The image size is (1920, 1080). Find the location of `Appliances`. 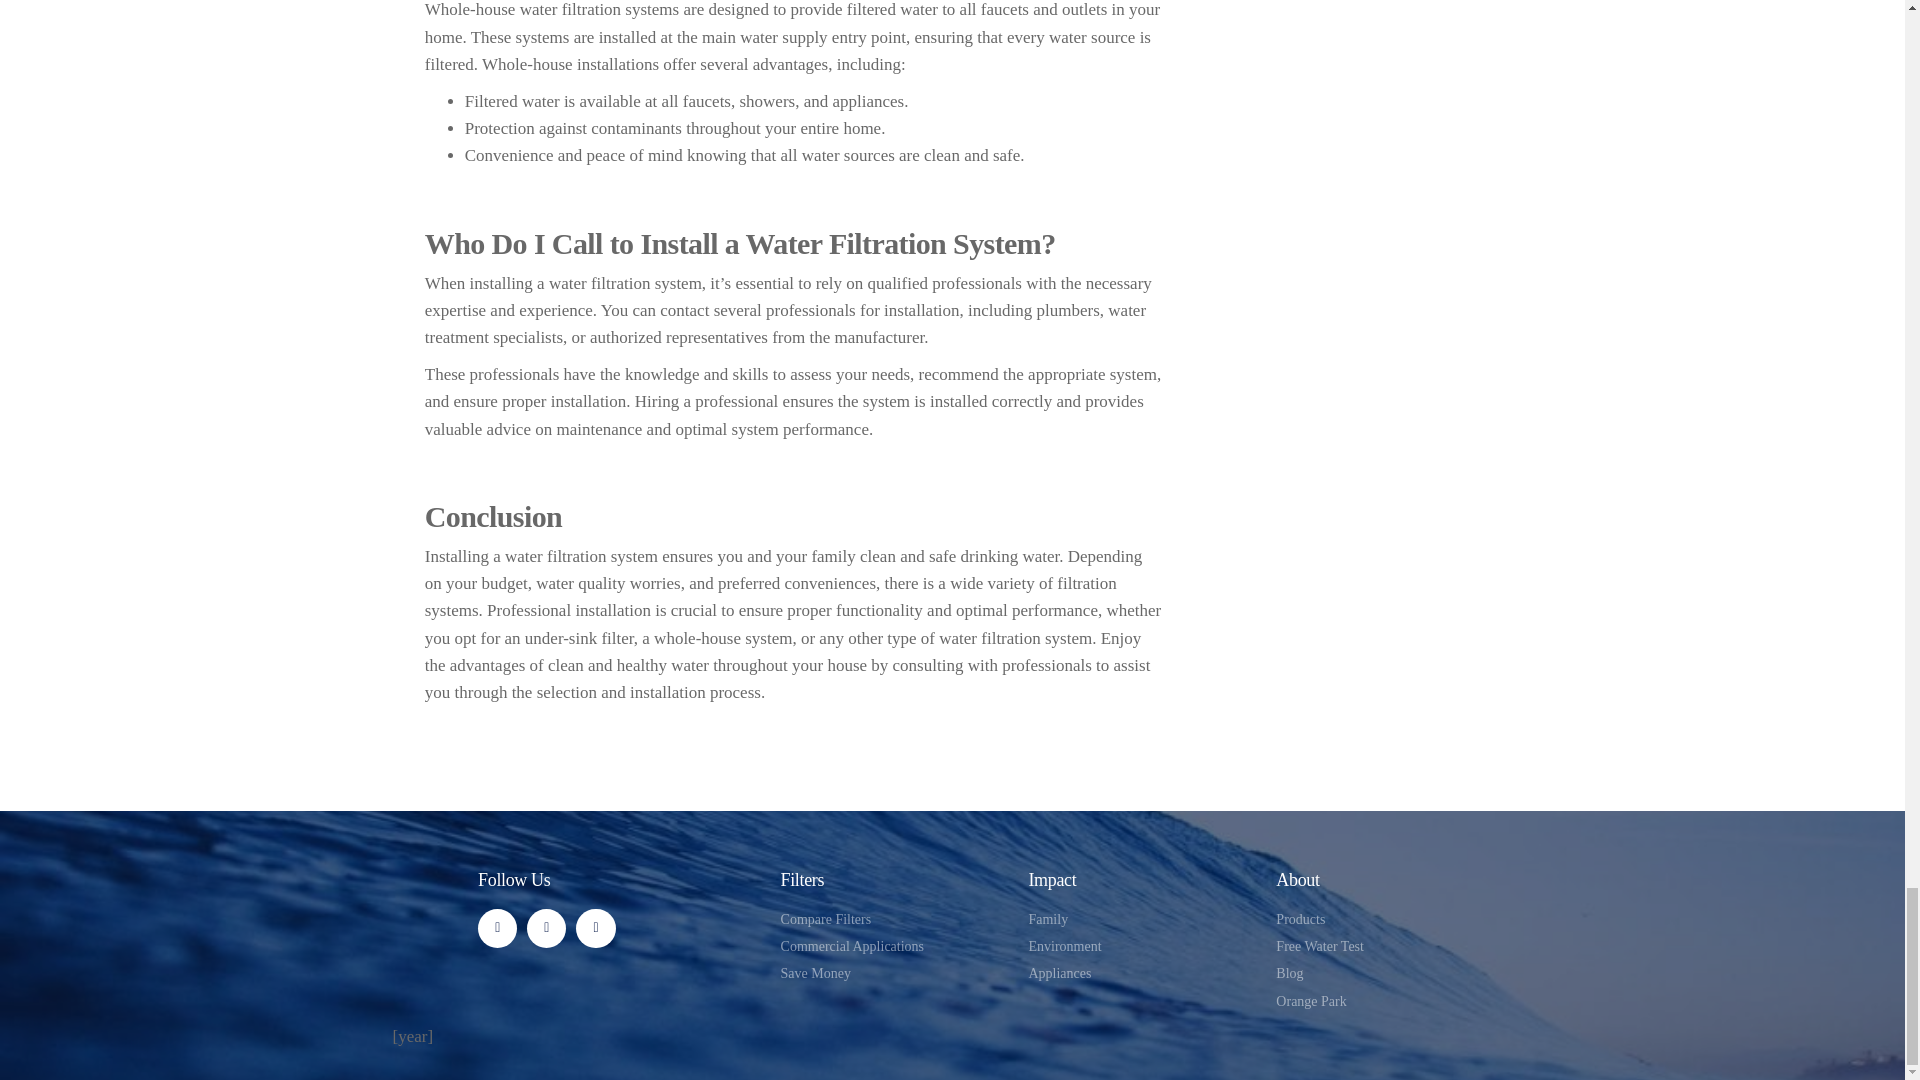

Appliances is located at coordinates (1141, 974).